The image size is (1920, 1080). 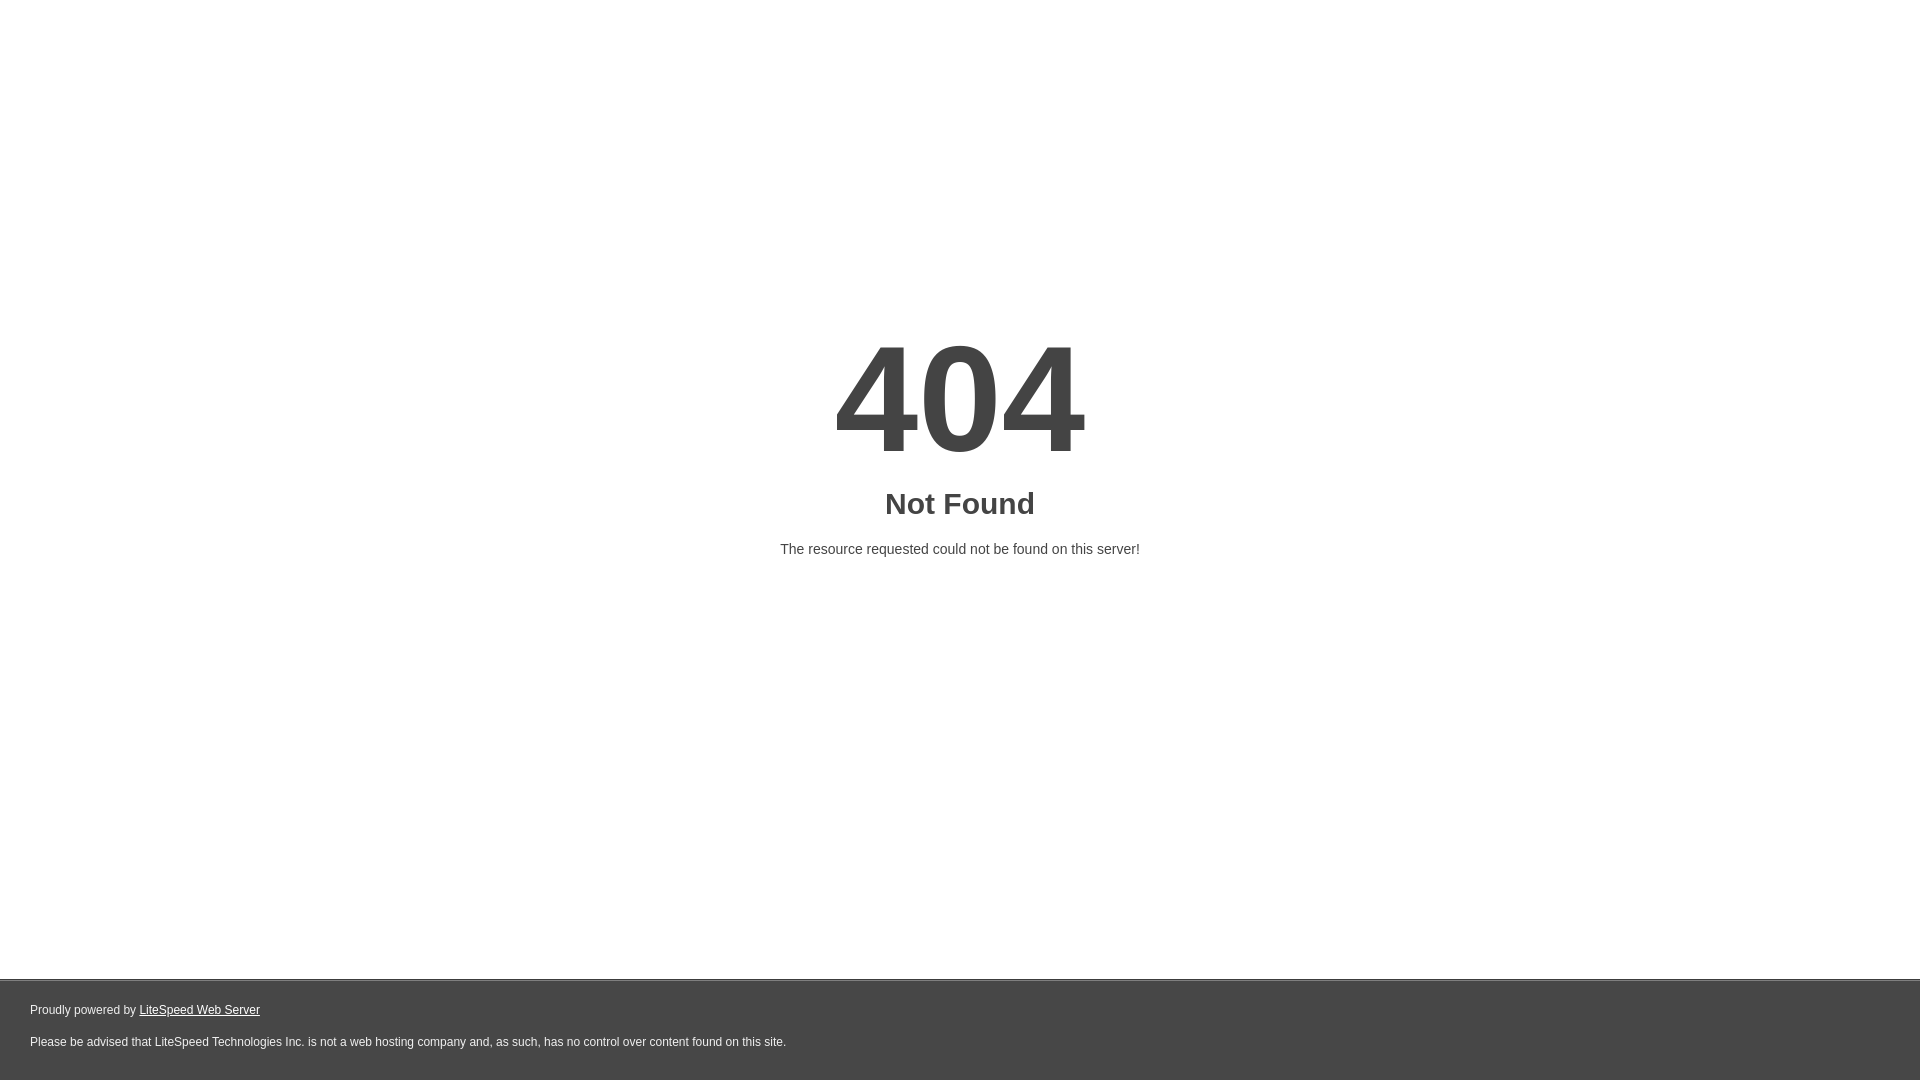 What do you see at coordinates (200, 1010) in the screenshot?
I see `LiteSpeed Web Server` at bounding box center [200, 1010].